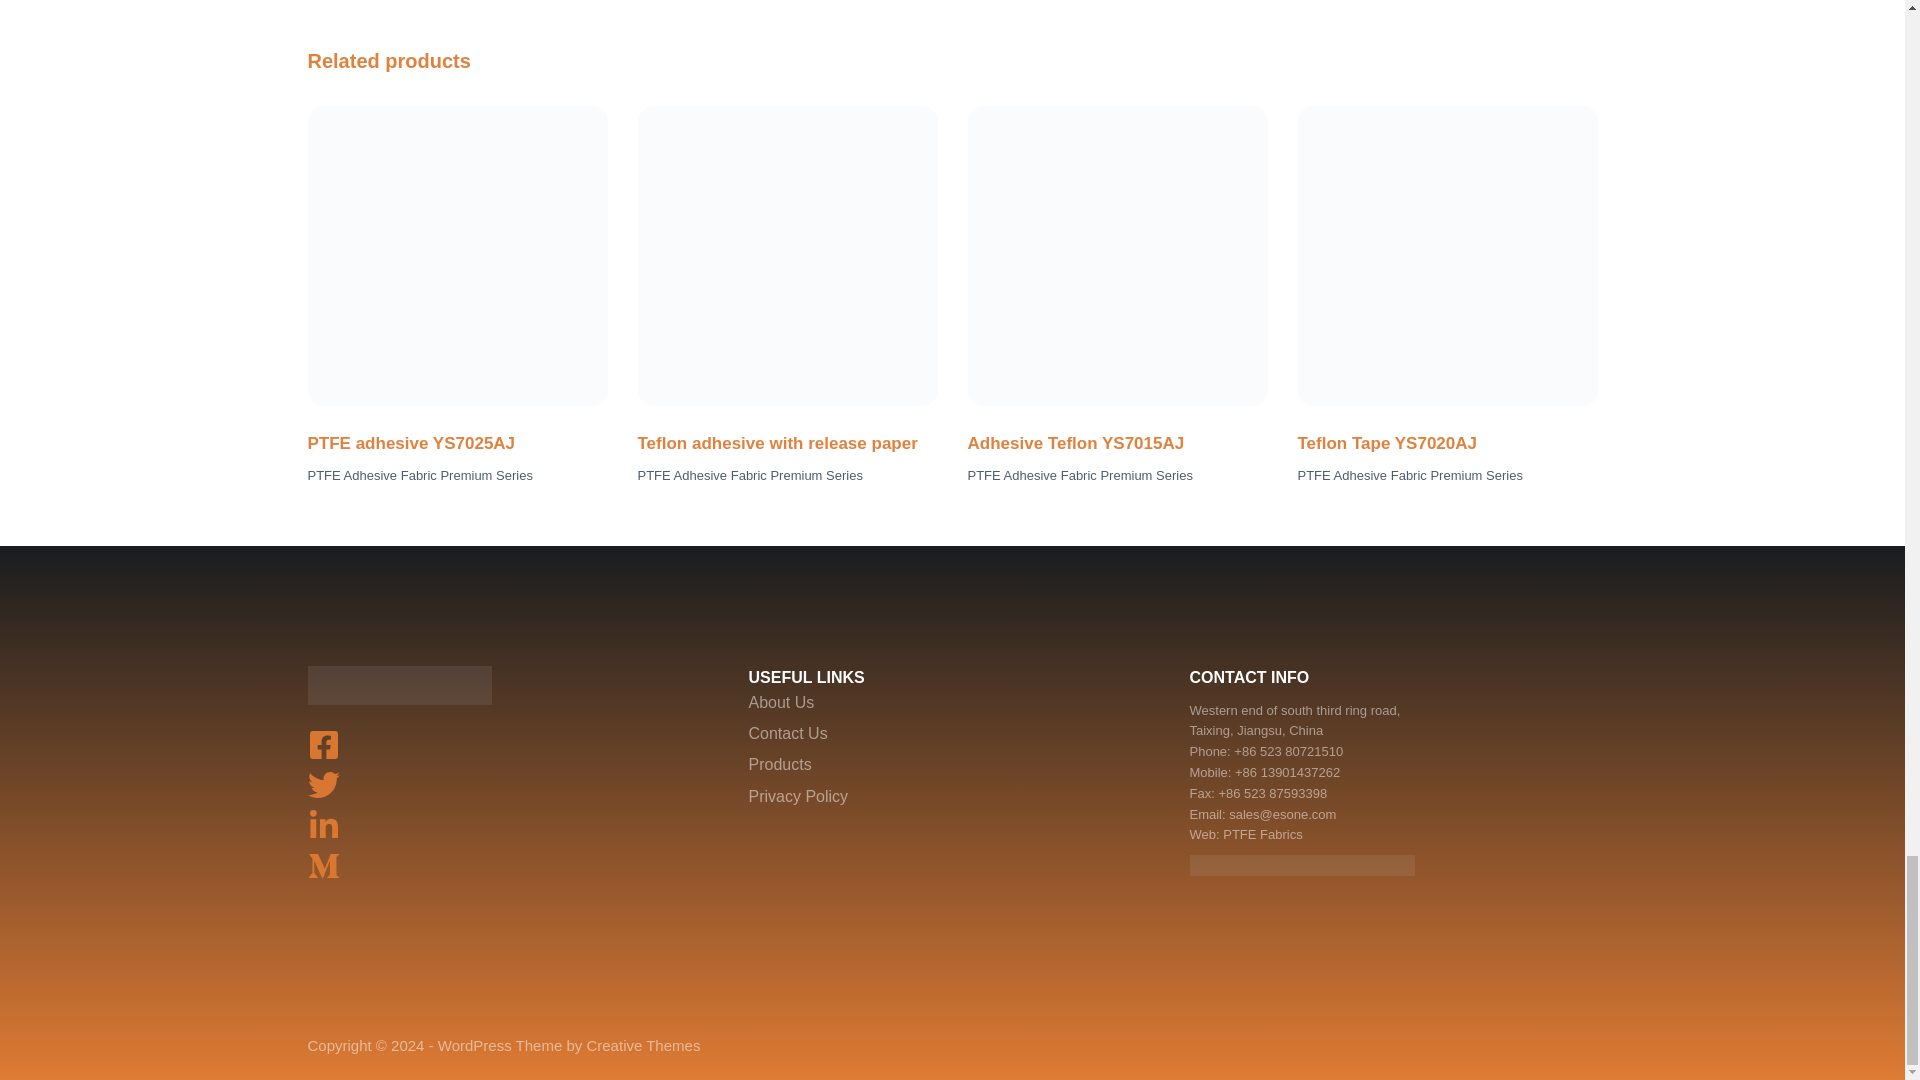  What do you see at coordinates (458, 256) in the screenshot?
I see `ptfe-adhesive-tape-for-packing-machine` at bounding box center [458, 256].